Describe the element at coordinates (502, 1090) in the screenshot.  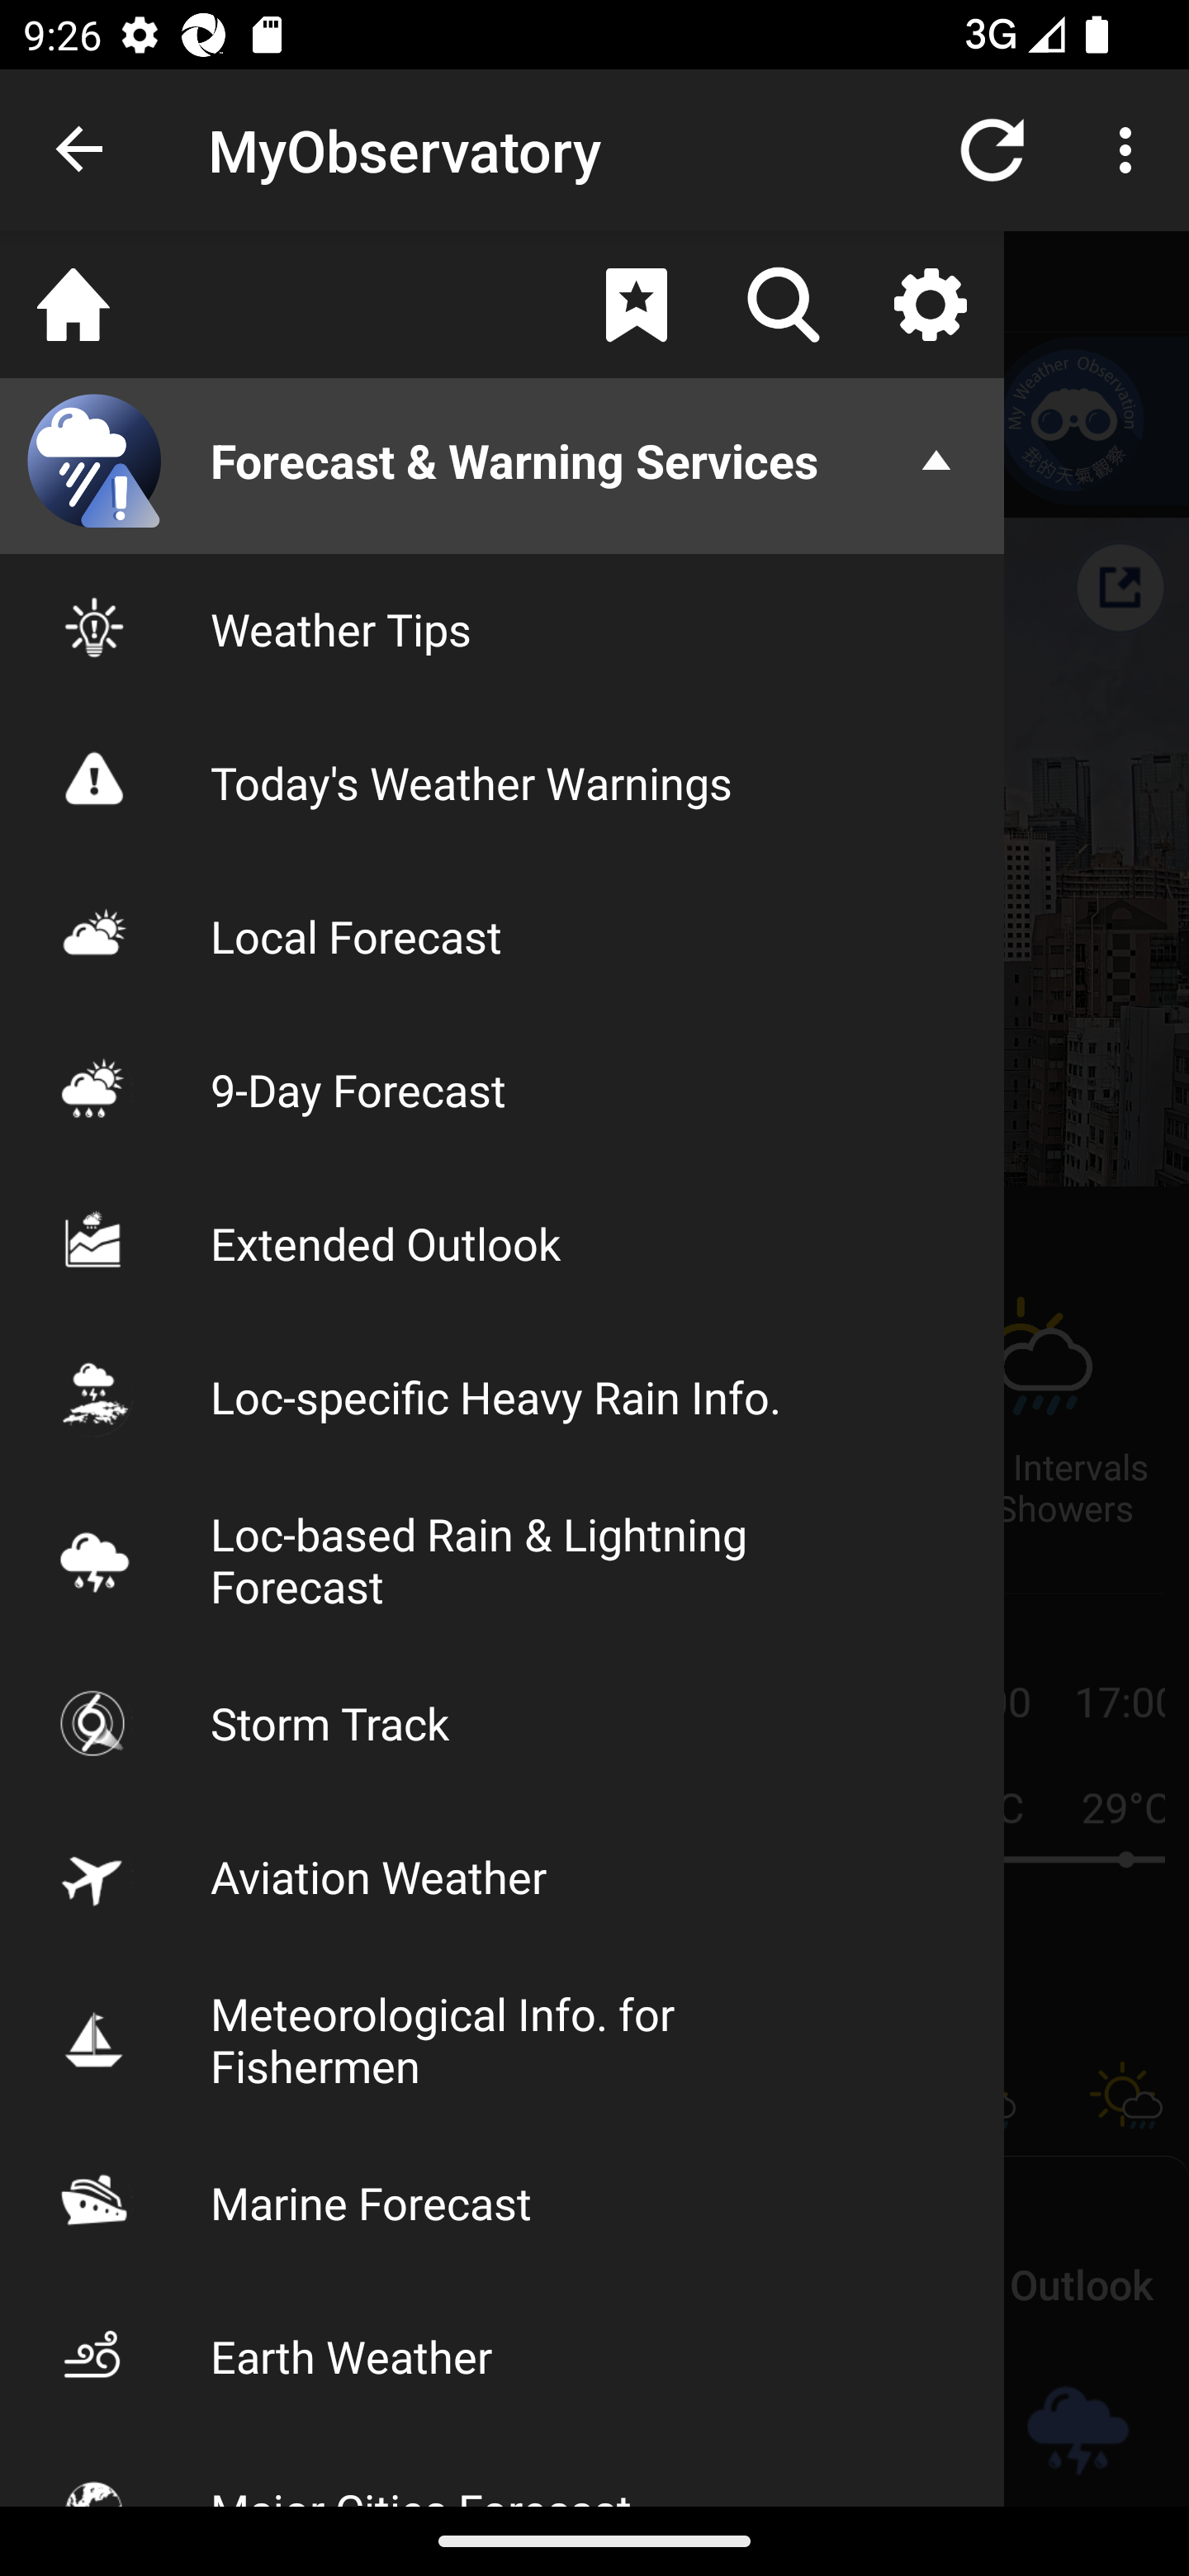
I see `9-Day Forecast` at that location.